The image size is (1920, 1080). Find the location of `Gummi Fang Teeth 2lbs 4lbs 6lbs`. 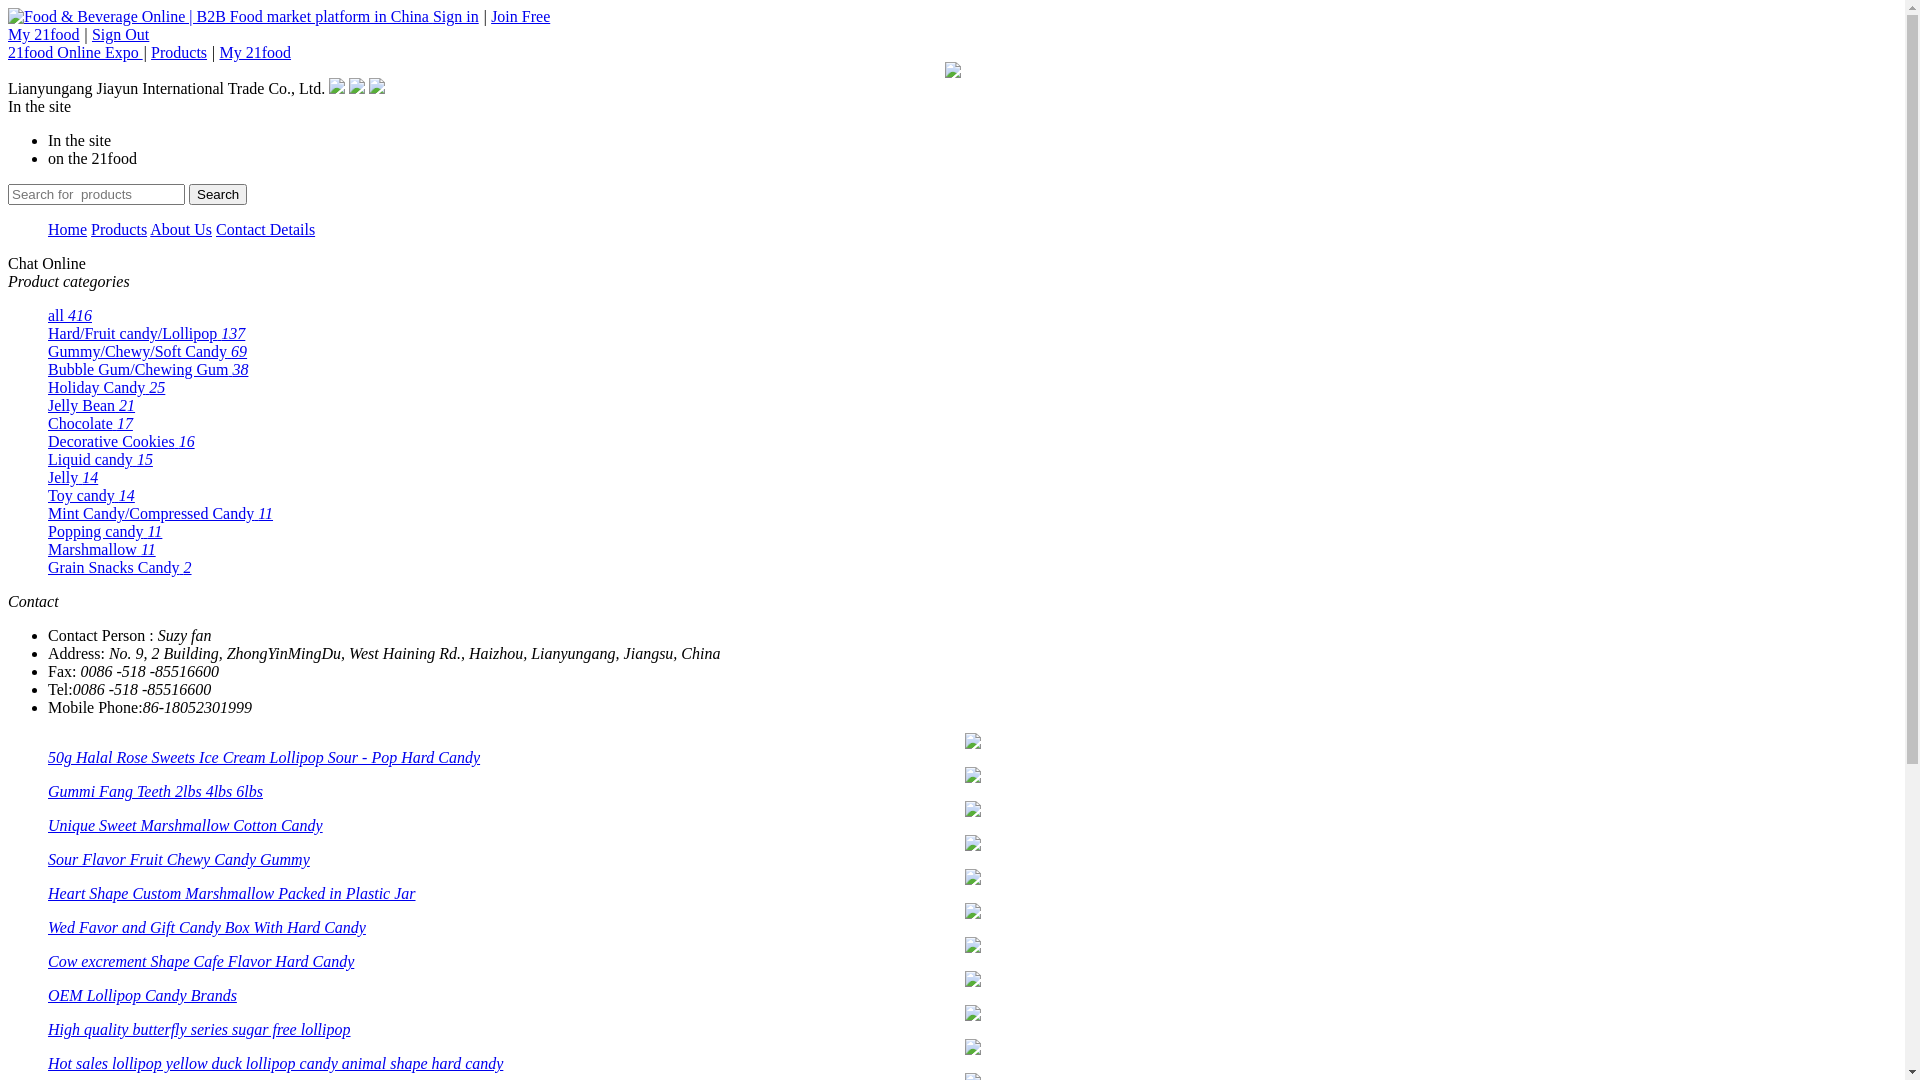

Gummi Fang Teeth 2lbs 4lbs 6lbs is located at coordinates (156, 792).